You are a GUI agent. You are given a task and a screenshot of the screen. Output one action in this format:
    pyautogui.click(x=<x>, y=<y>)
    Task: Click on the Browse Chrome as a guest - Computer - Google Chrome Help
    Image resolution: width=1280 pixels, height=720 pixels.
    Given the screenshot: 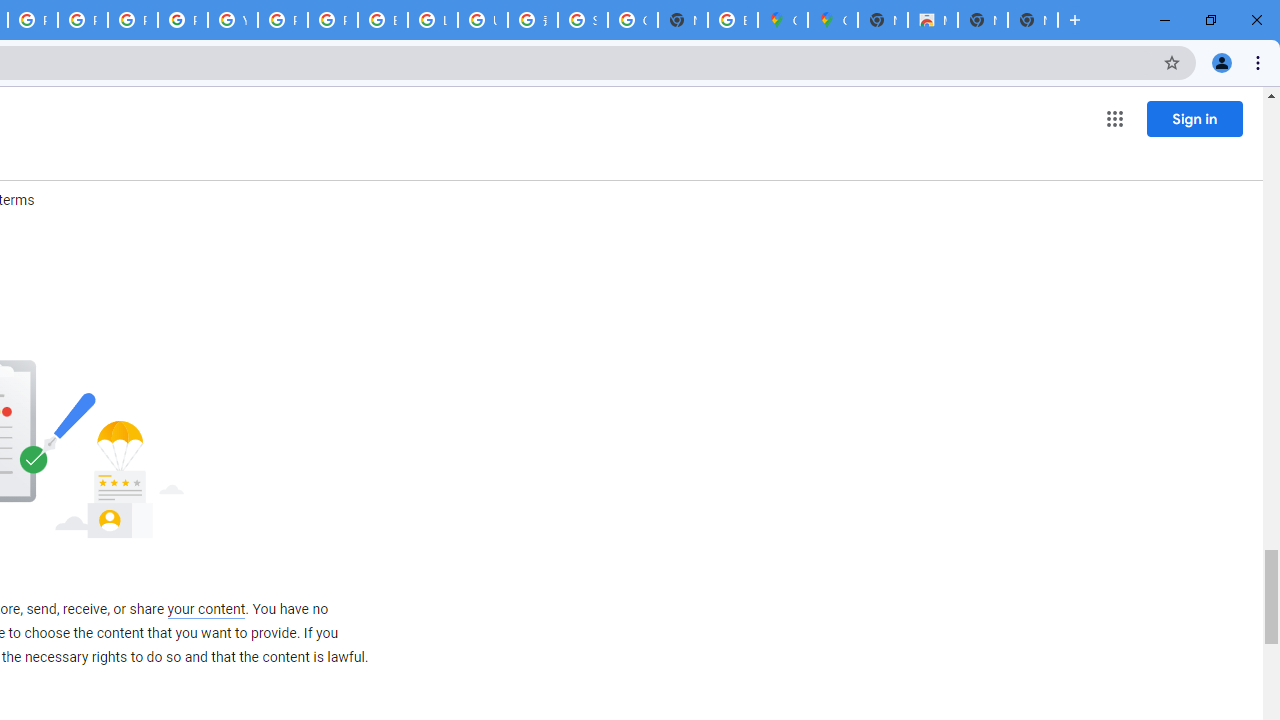 What is the action you would take?
    pyautogui.click(x=383, y=20)
    